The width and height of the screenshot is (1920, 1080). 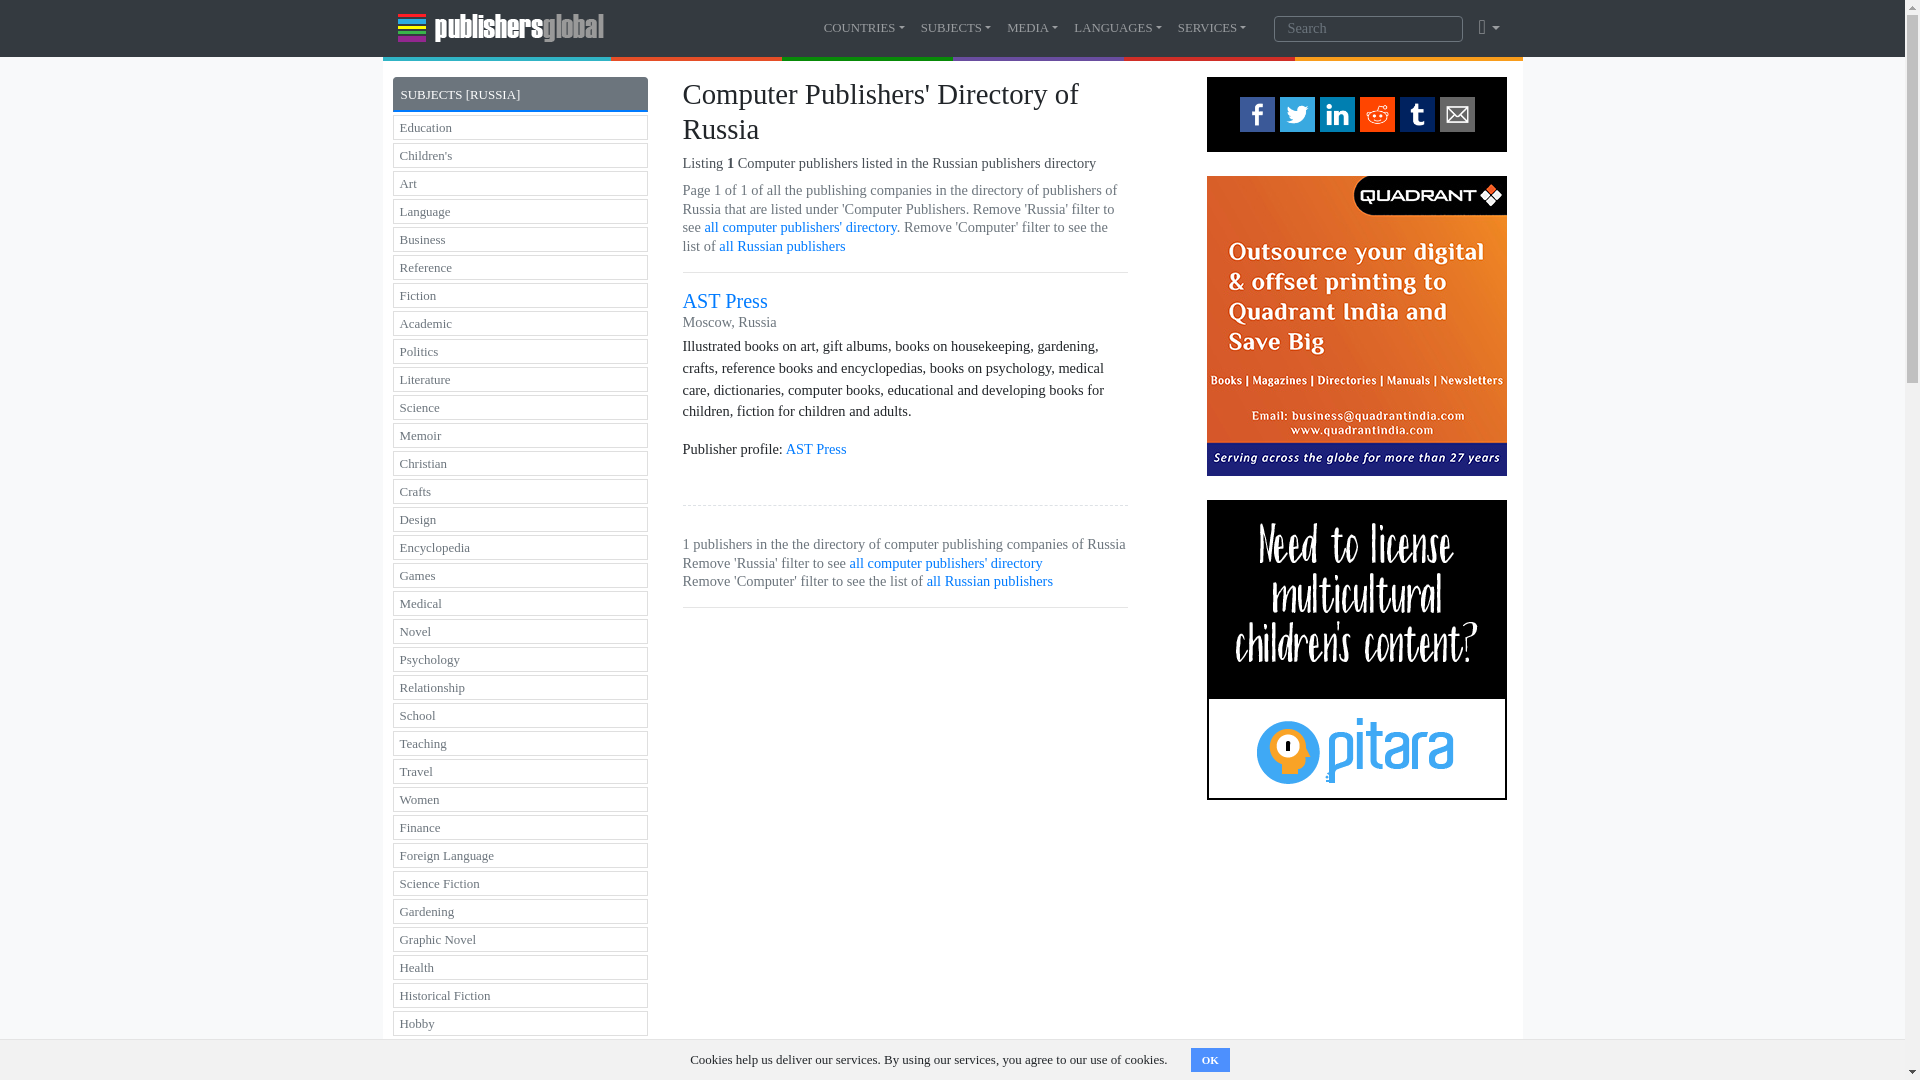 I want to click on MEDIA, so click(x=1032, y=28).